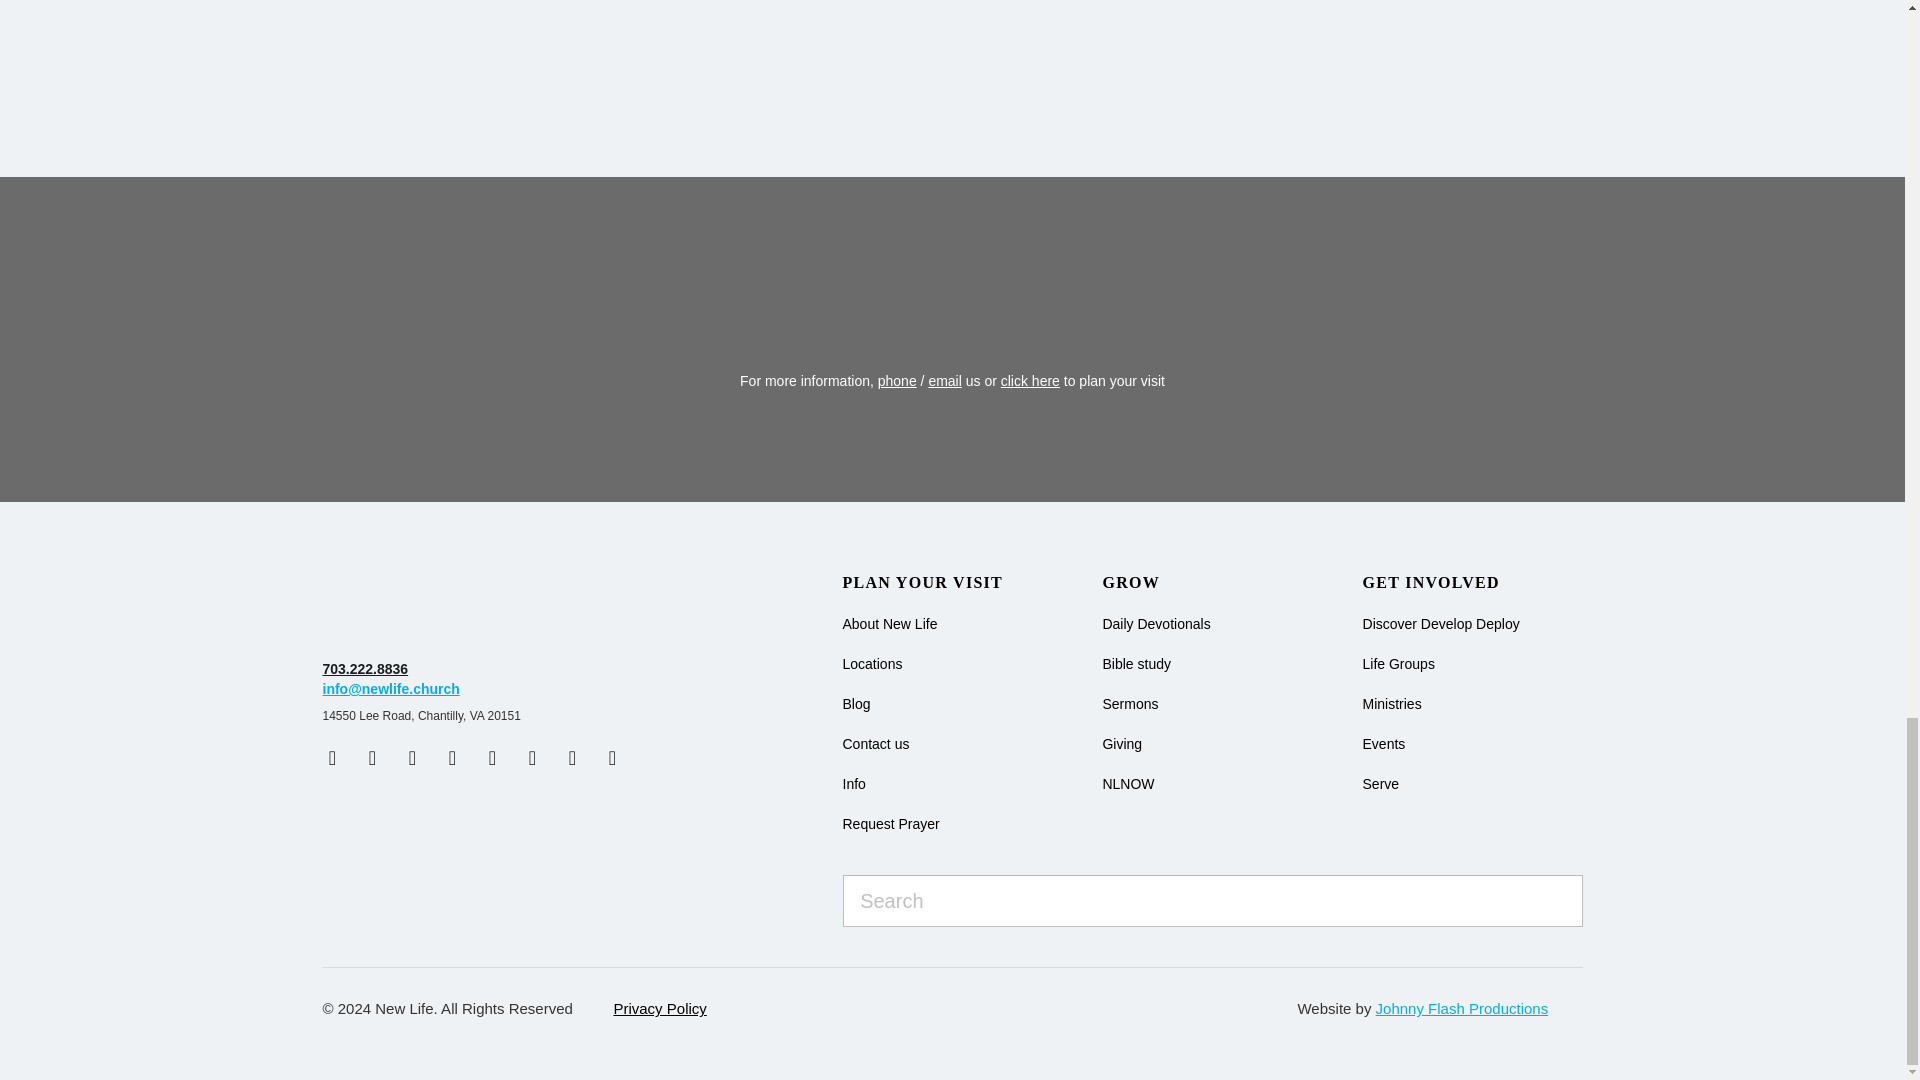  What do you see at coordinates (447, 606) in the screenshot?
I see `image 13` at bounding box center [447, 606].